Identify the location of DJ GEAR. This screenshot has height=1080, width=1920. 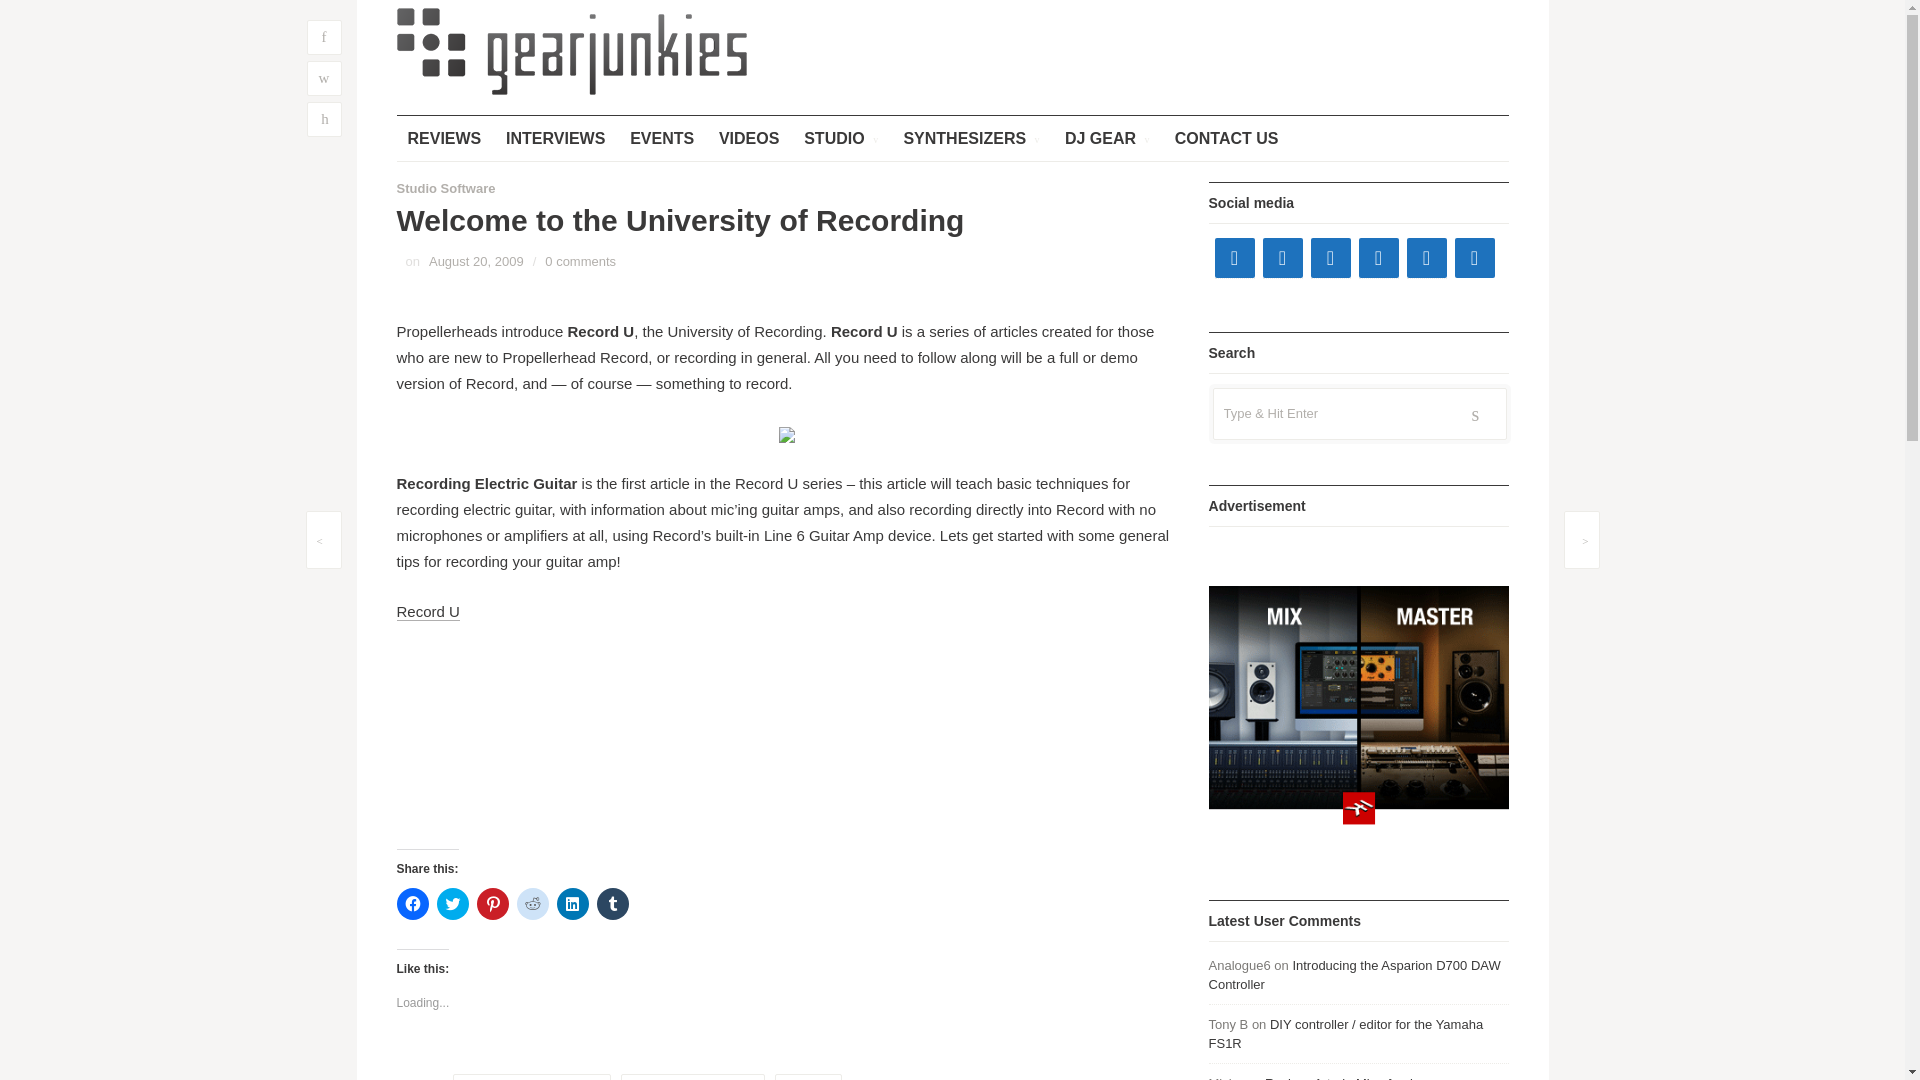
(1108, 138).